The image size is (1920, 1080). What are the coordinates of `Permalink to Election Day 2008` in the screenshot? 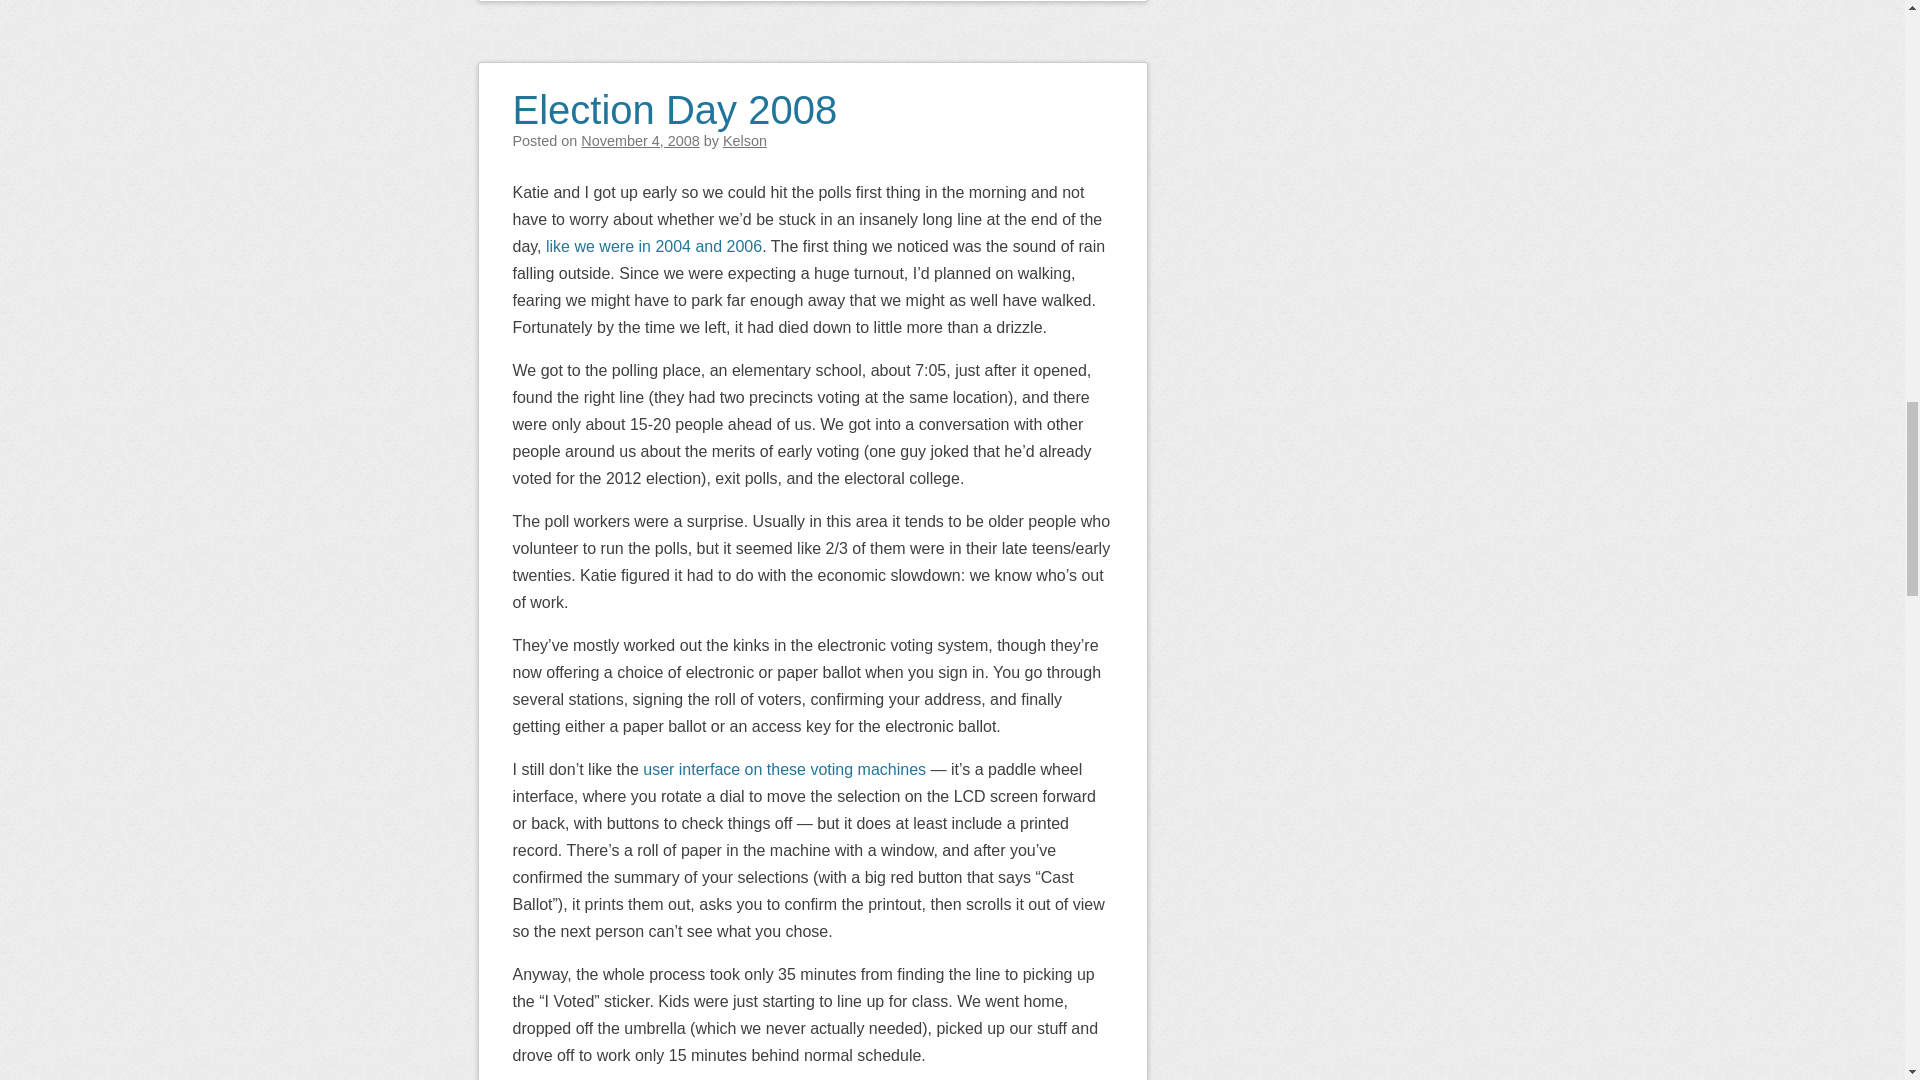 It's located at (674, 96).